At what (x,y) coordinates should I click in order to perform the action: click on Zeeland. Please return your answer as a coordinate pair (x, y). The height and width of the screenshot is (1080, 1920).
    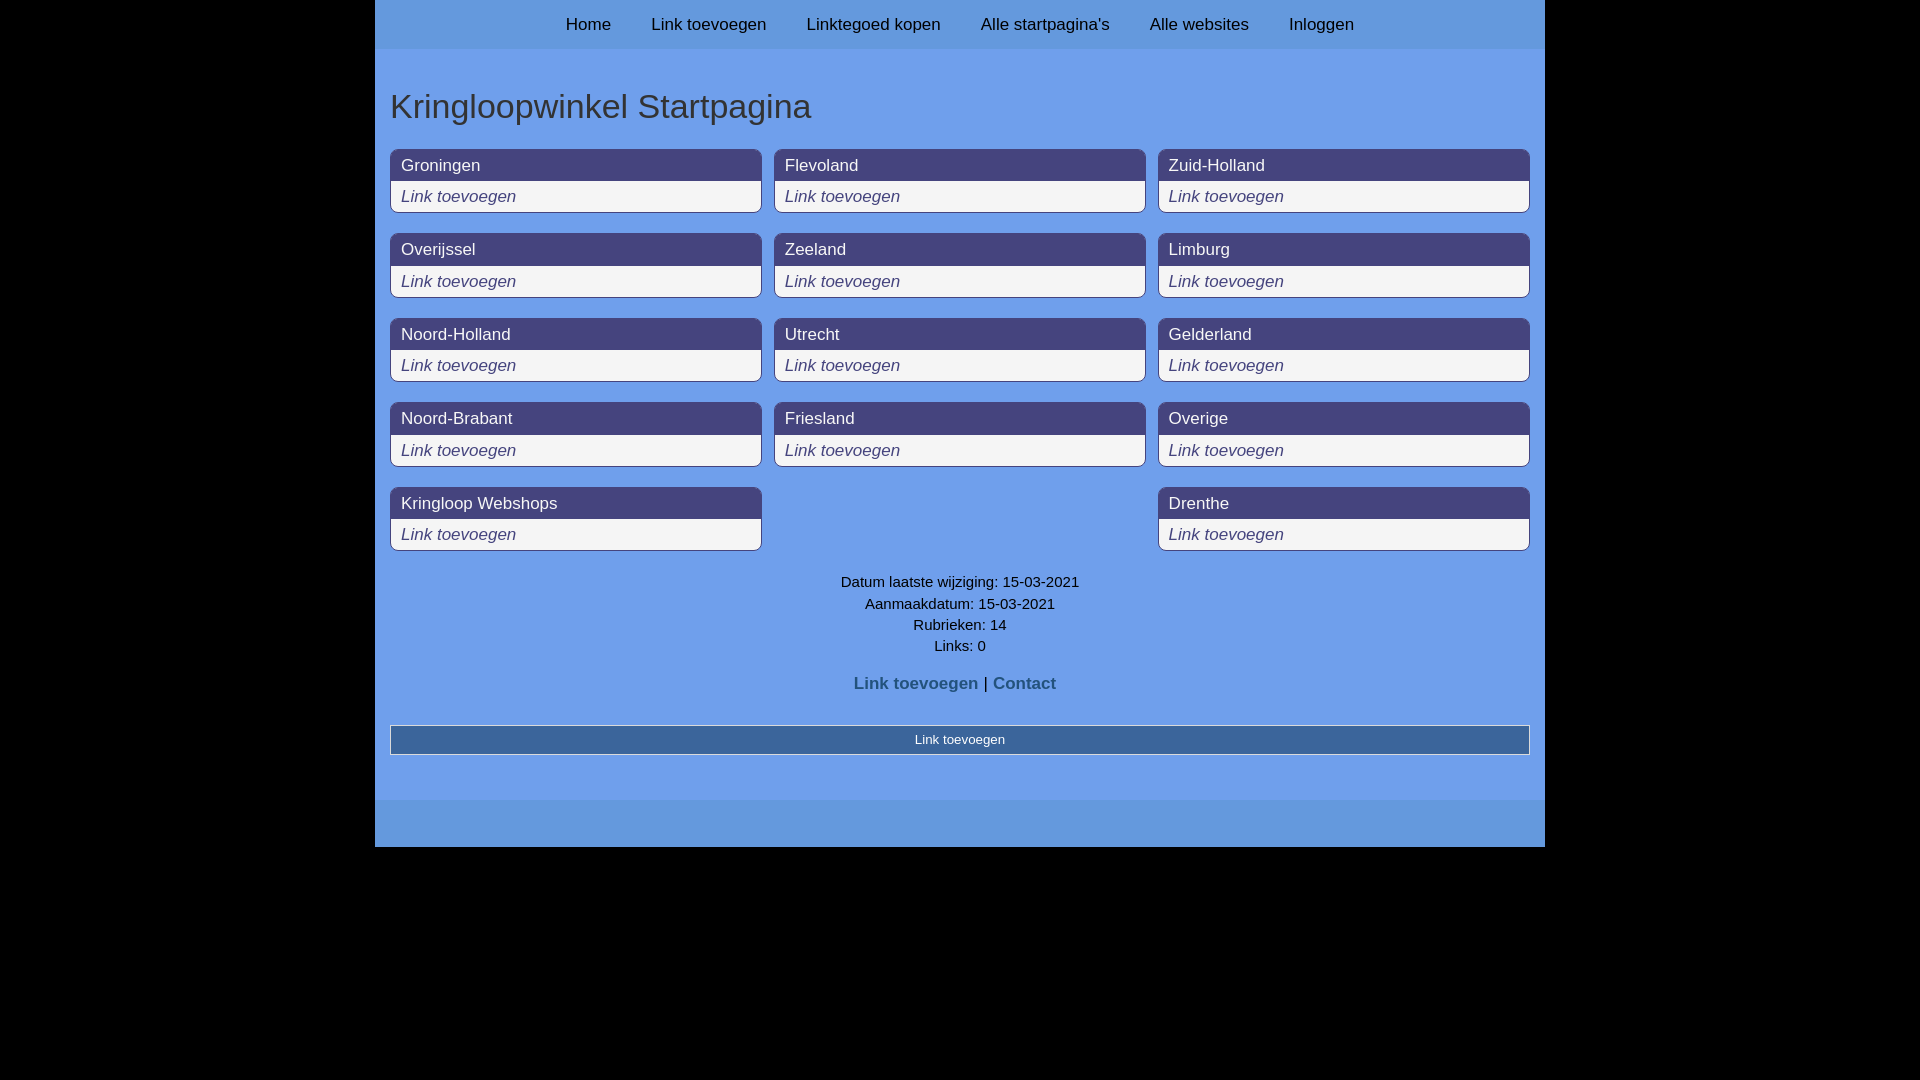
    Looking at the image, I should click on (816, 250).